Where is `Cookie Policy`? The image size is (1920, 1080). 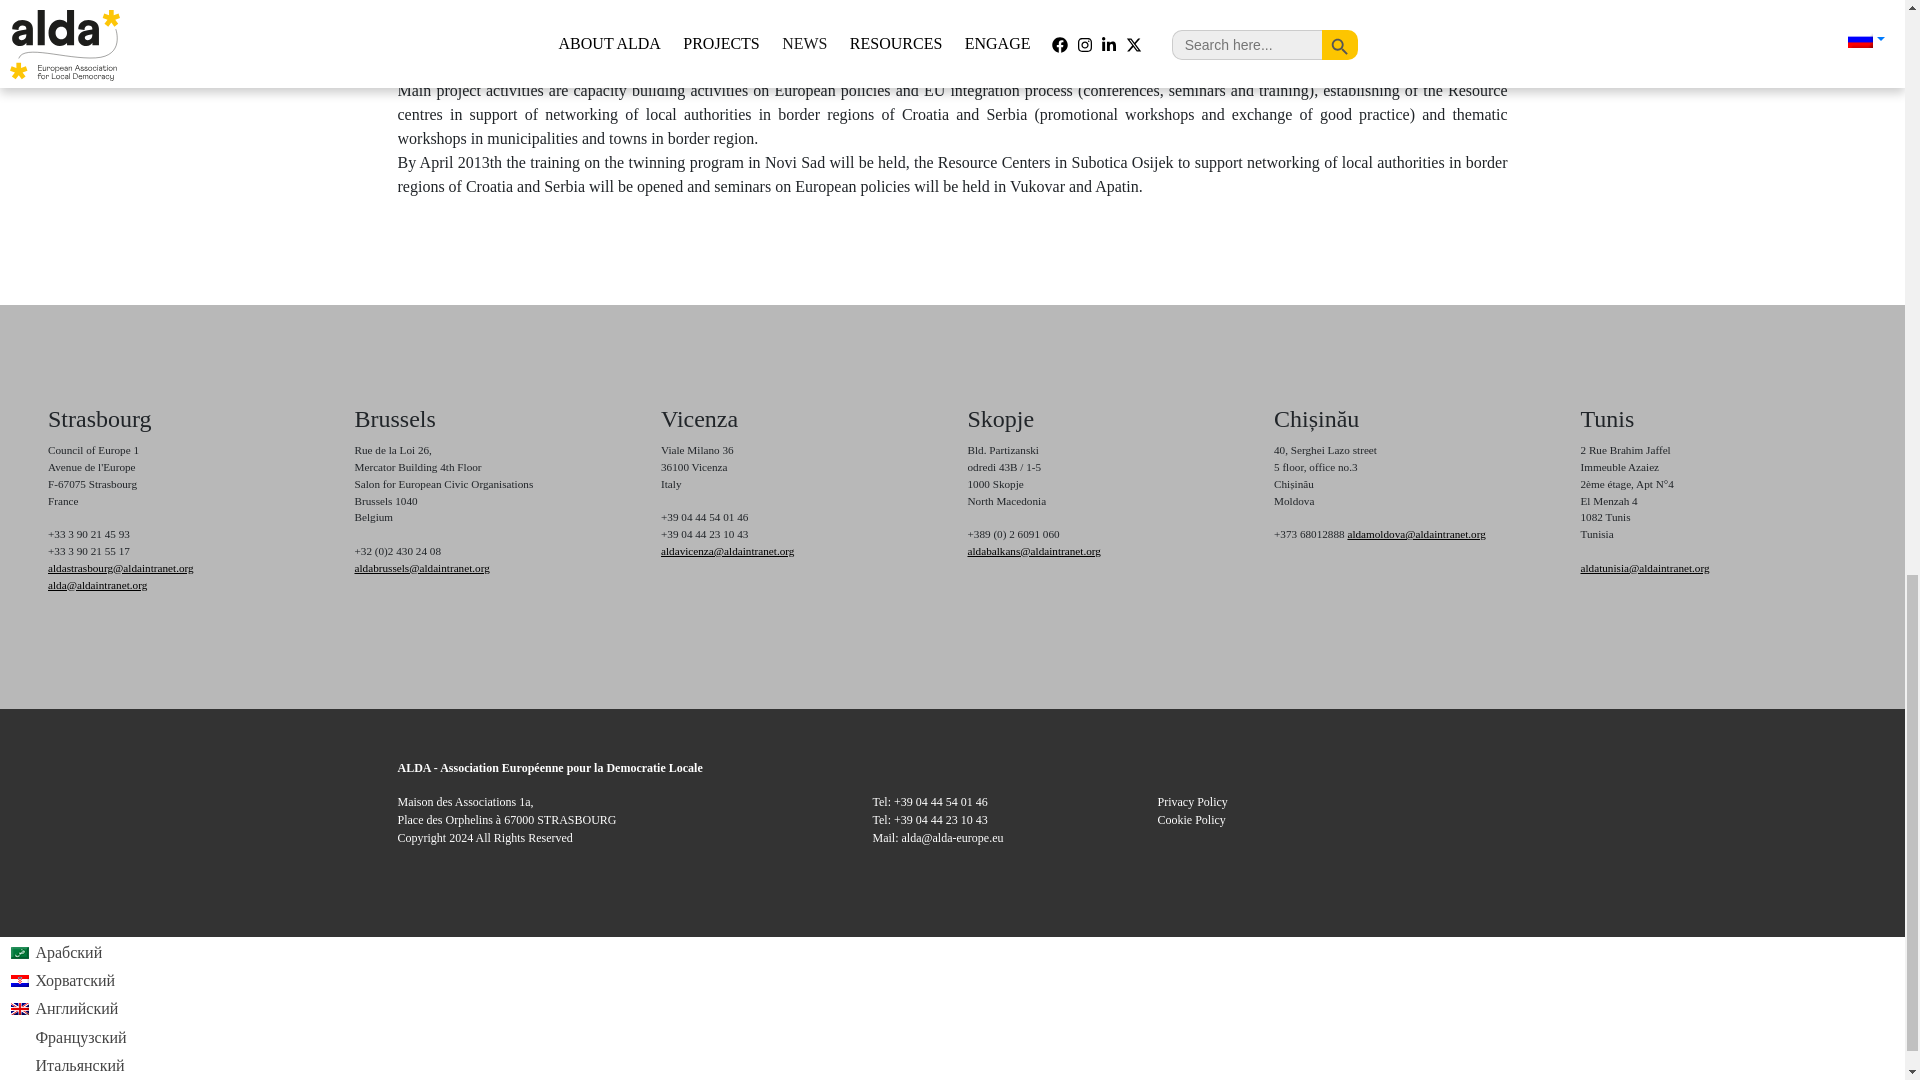
Cookie Policy is located at coordinates (1192, 820).